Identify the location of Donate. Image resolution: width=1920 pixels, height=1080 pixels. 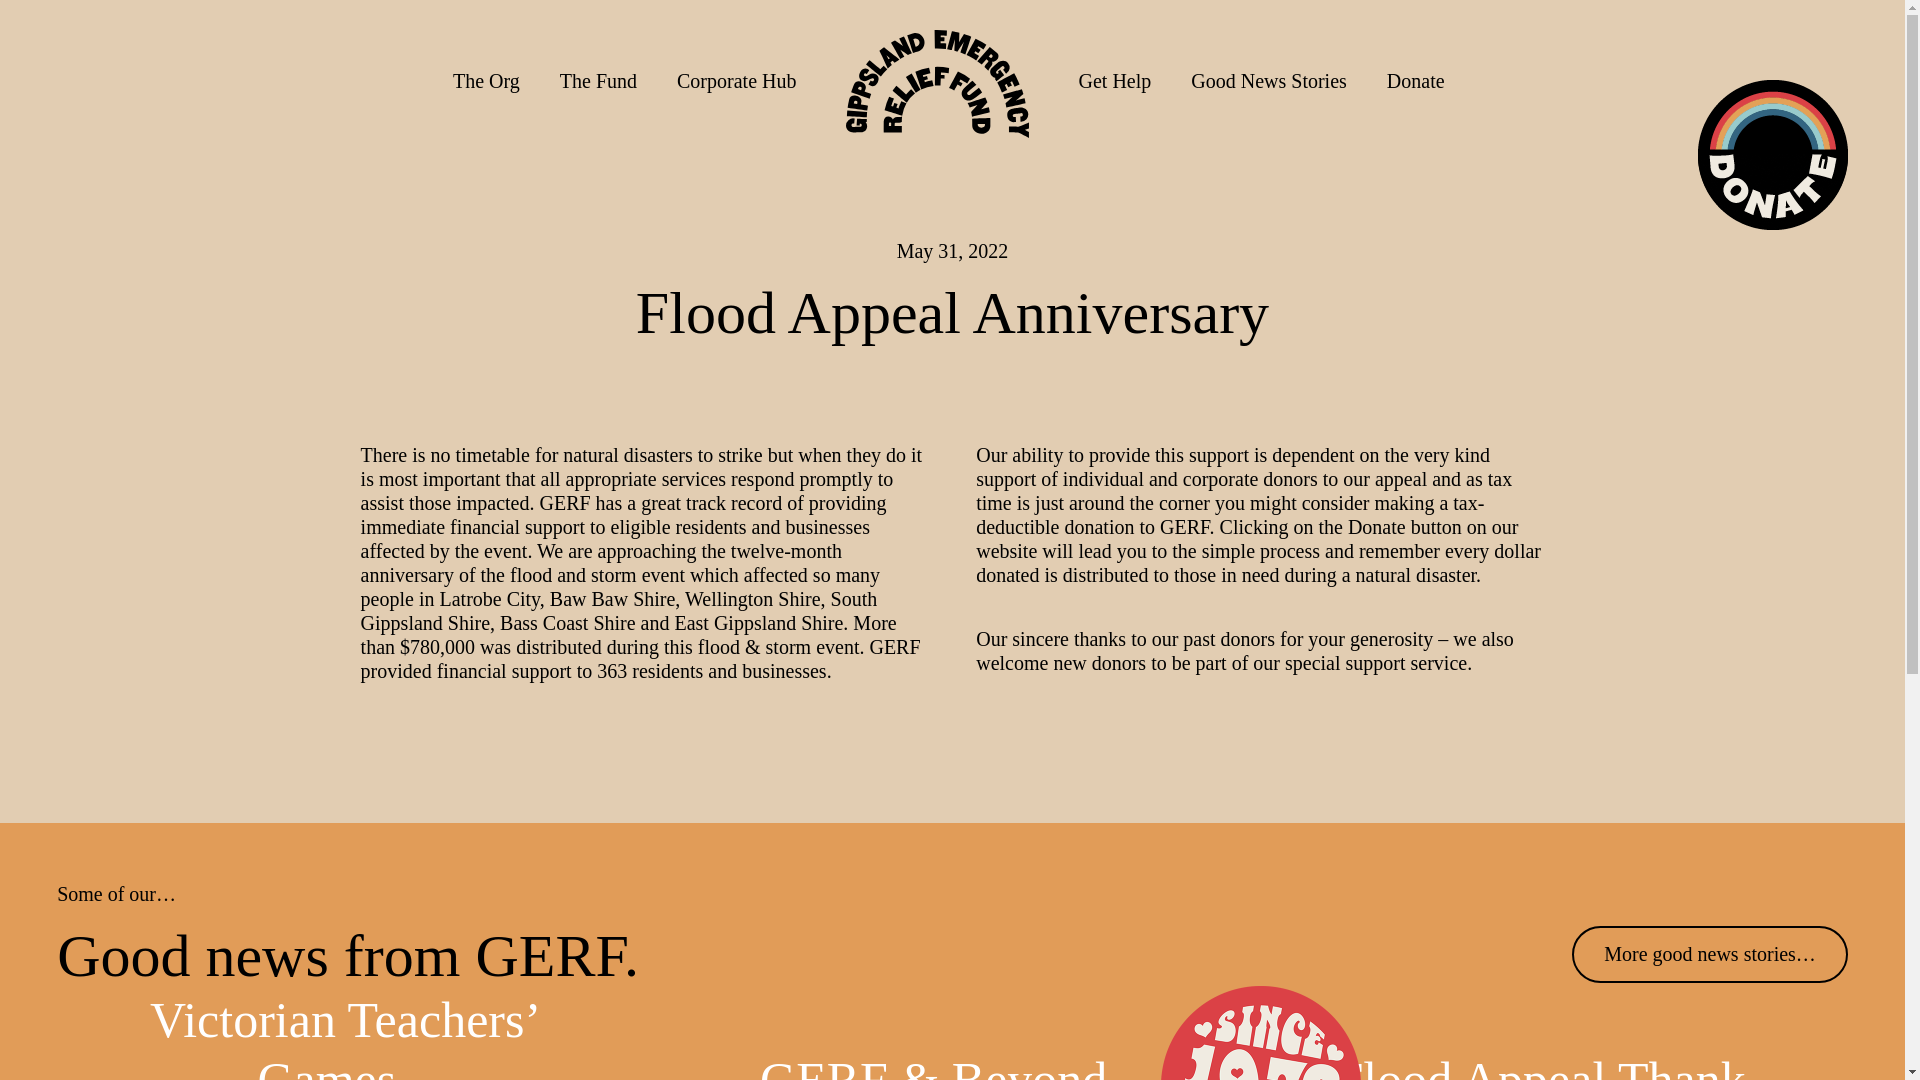
(1416, 80).